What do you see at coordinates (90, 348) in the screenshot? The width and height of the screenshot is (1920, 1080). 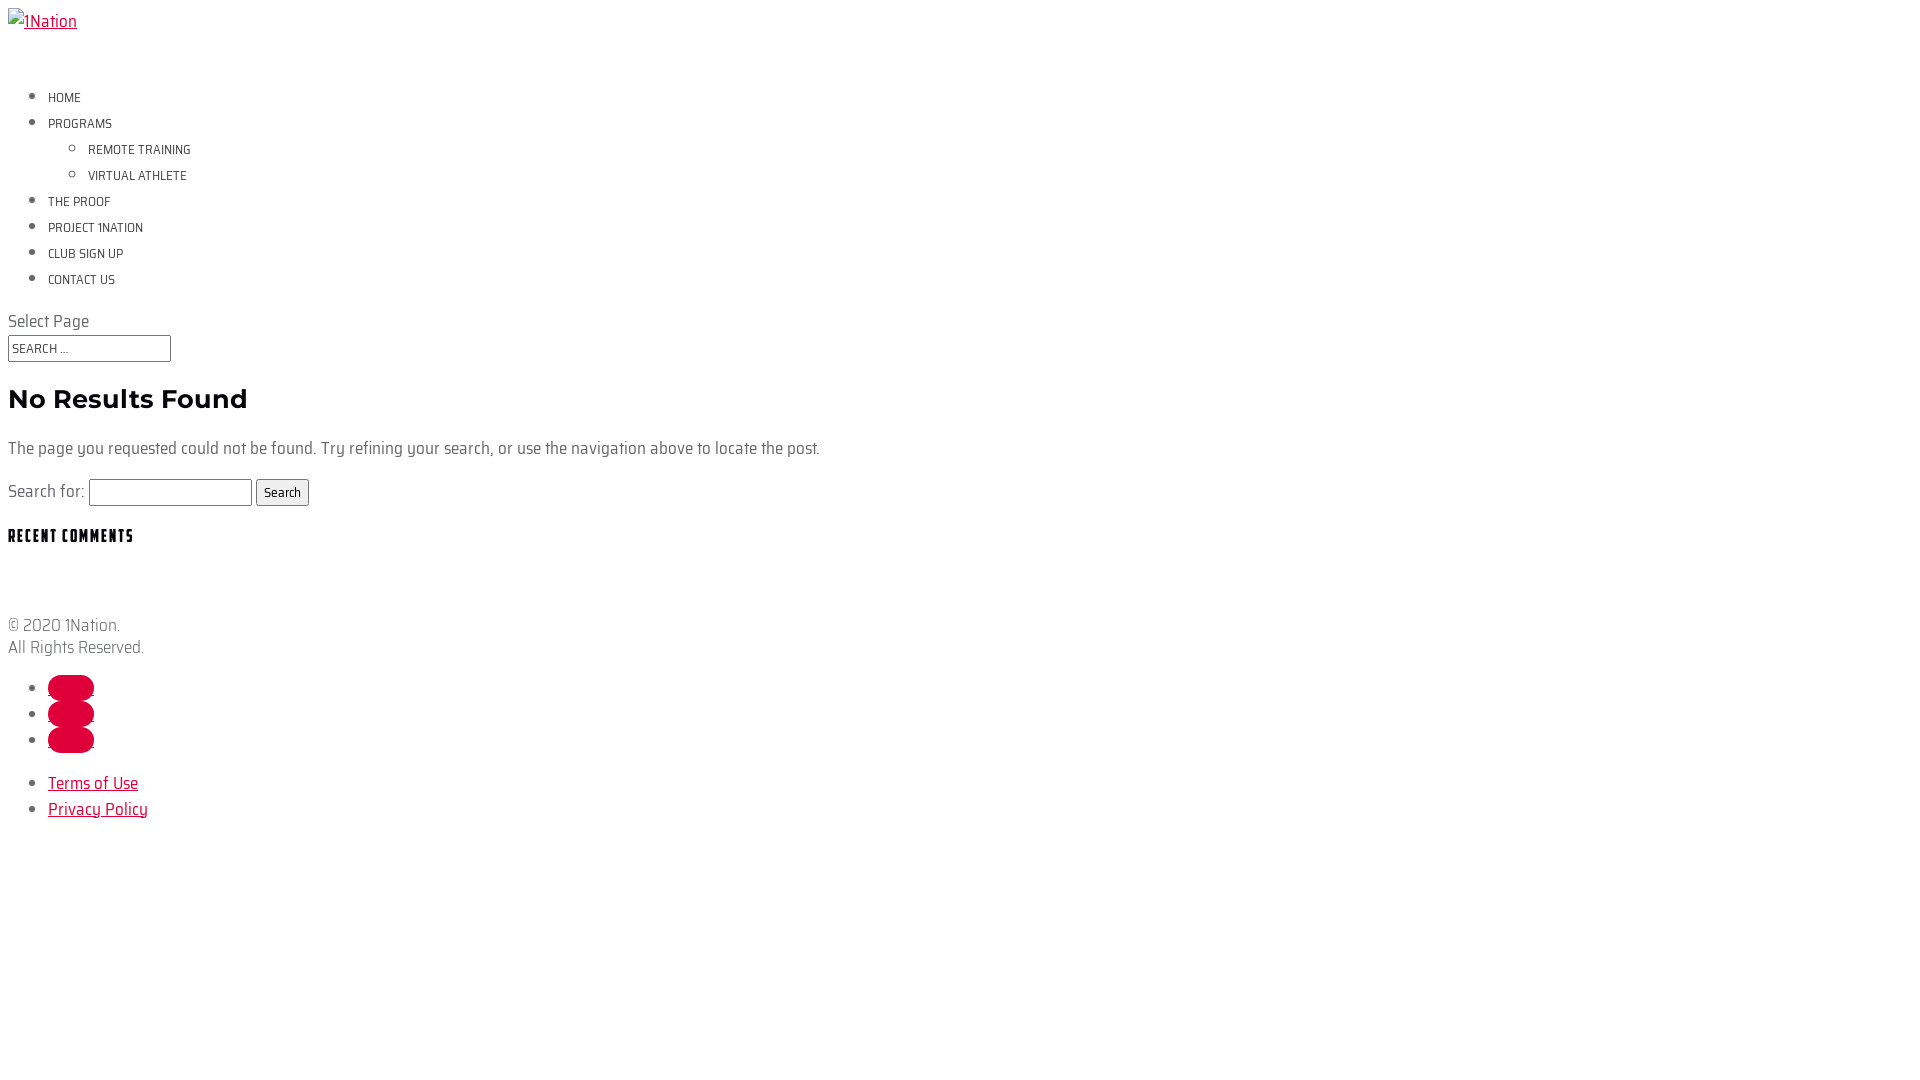 I see `Search for:` at bounding box center [90, 348].